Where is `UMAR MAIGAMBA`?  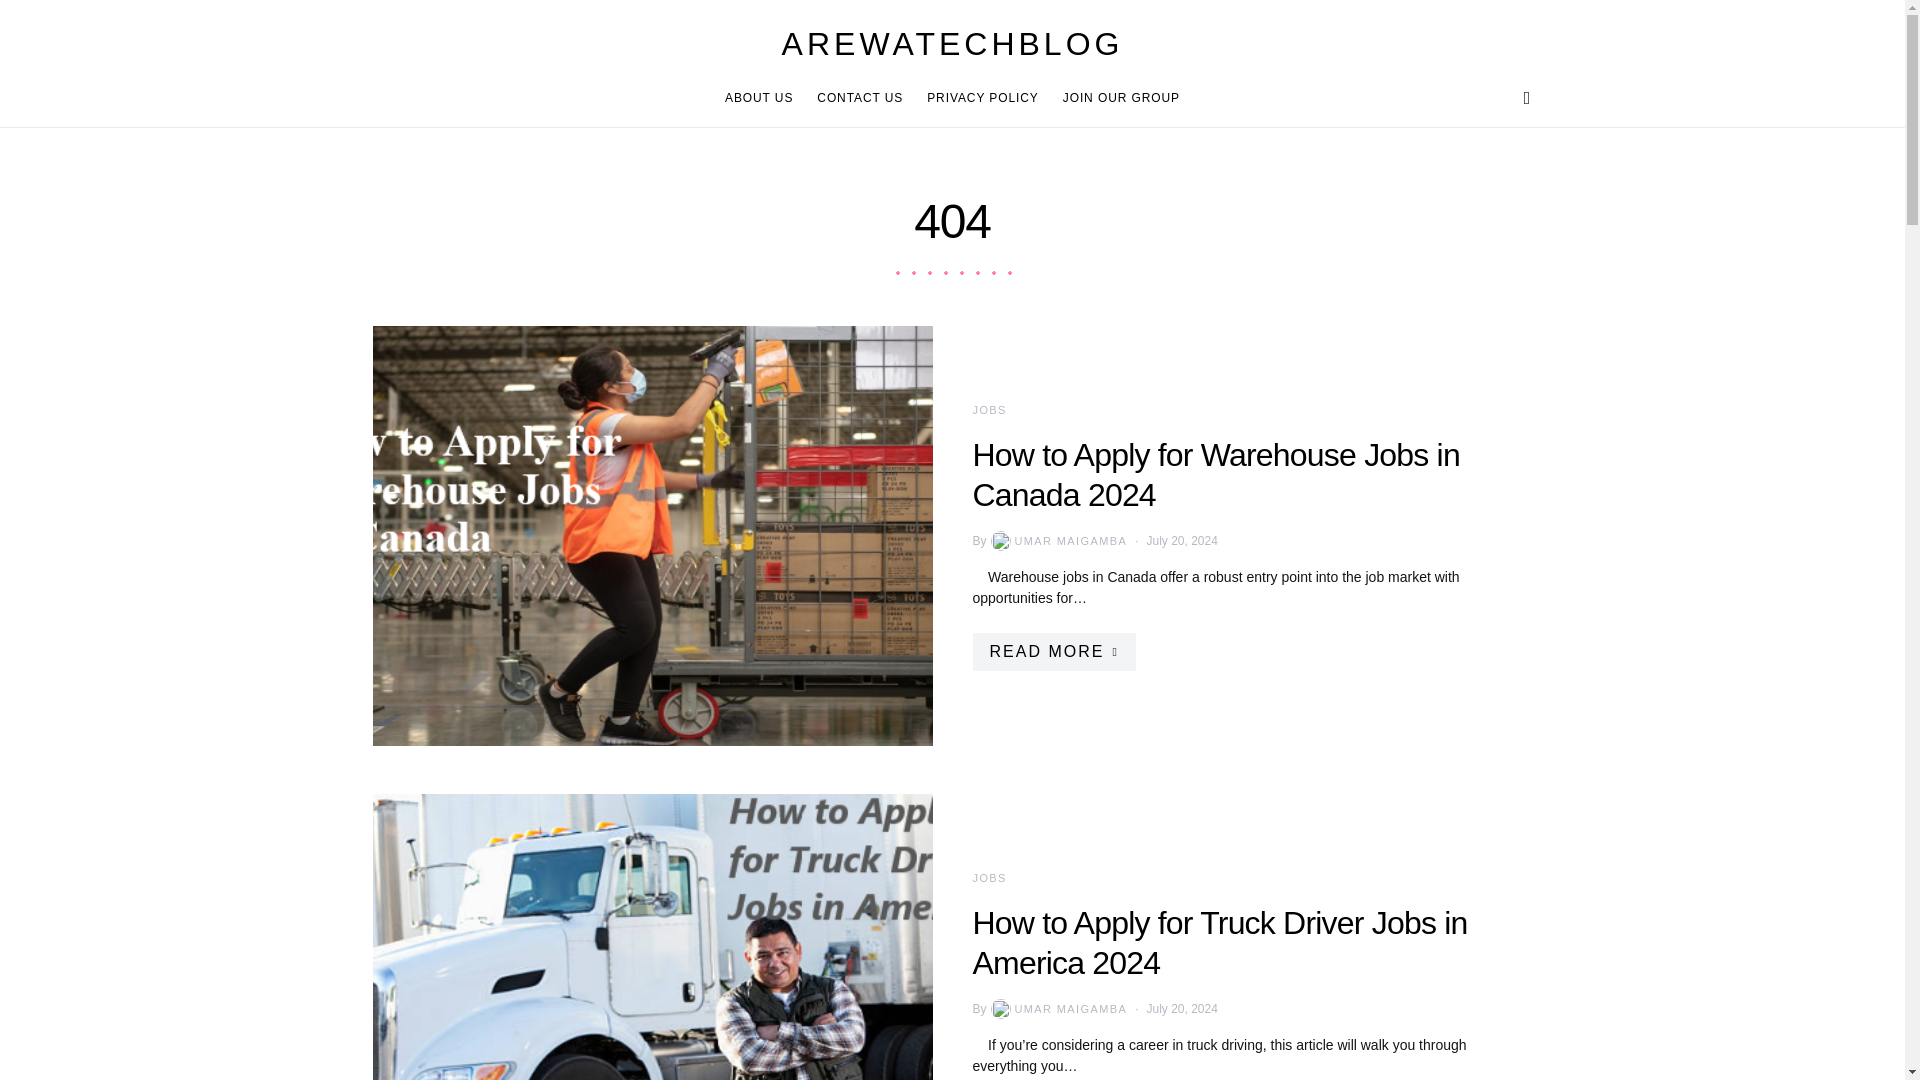
UMAR MAIGAMBA is located at coordinates (1057, 1009).